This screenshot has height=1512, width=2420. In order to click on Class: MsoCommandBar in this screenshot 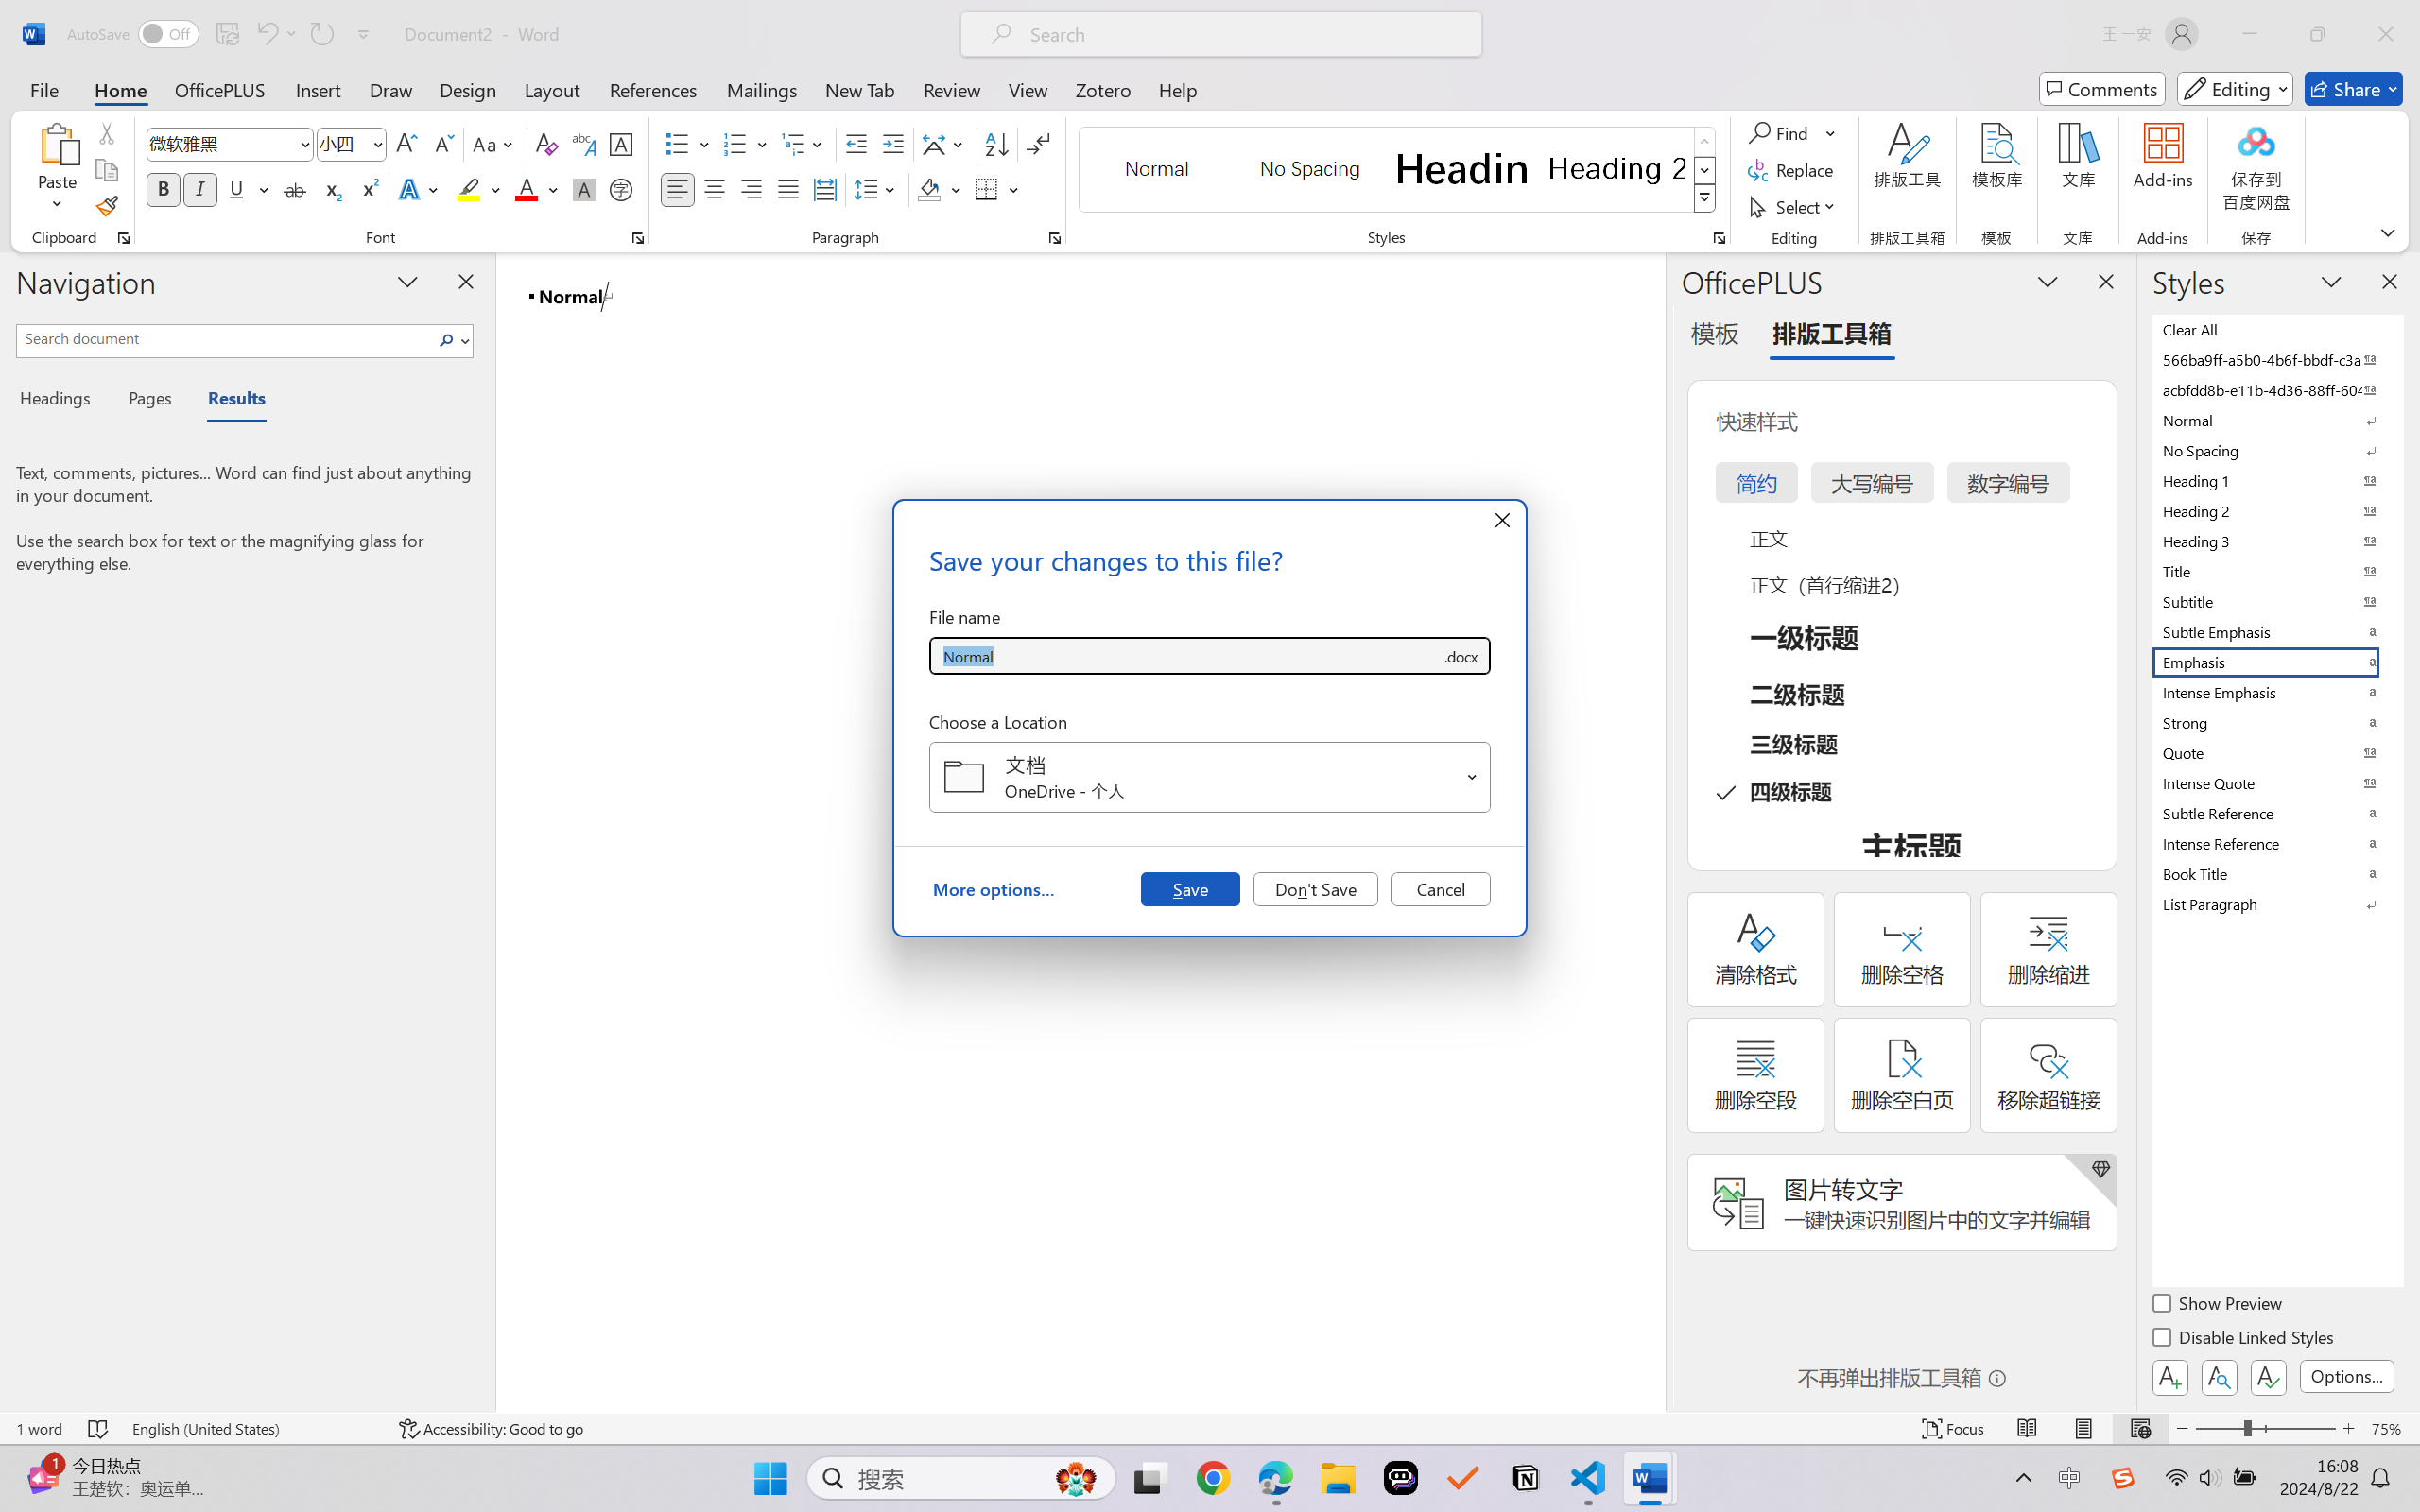, I will do `click(1210, 1428)`.